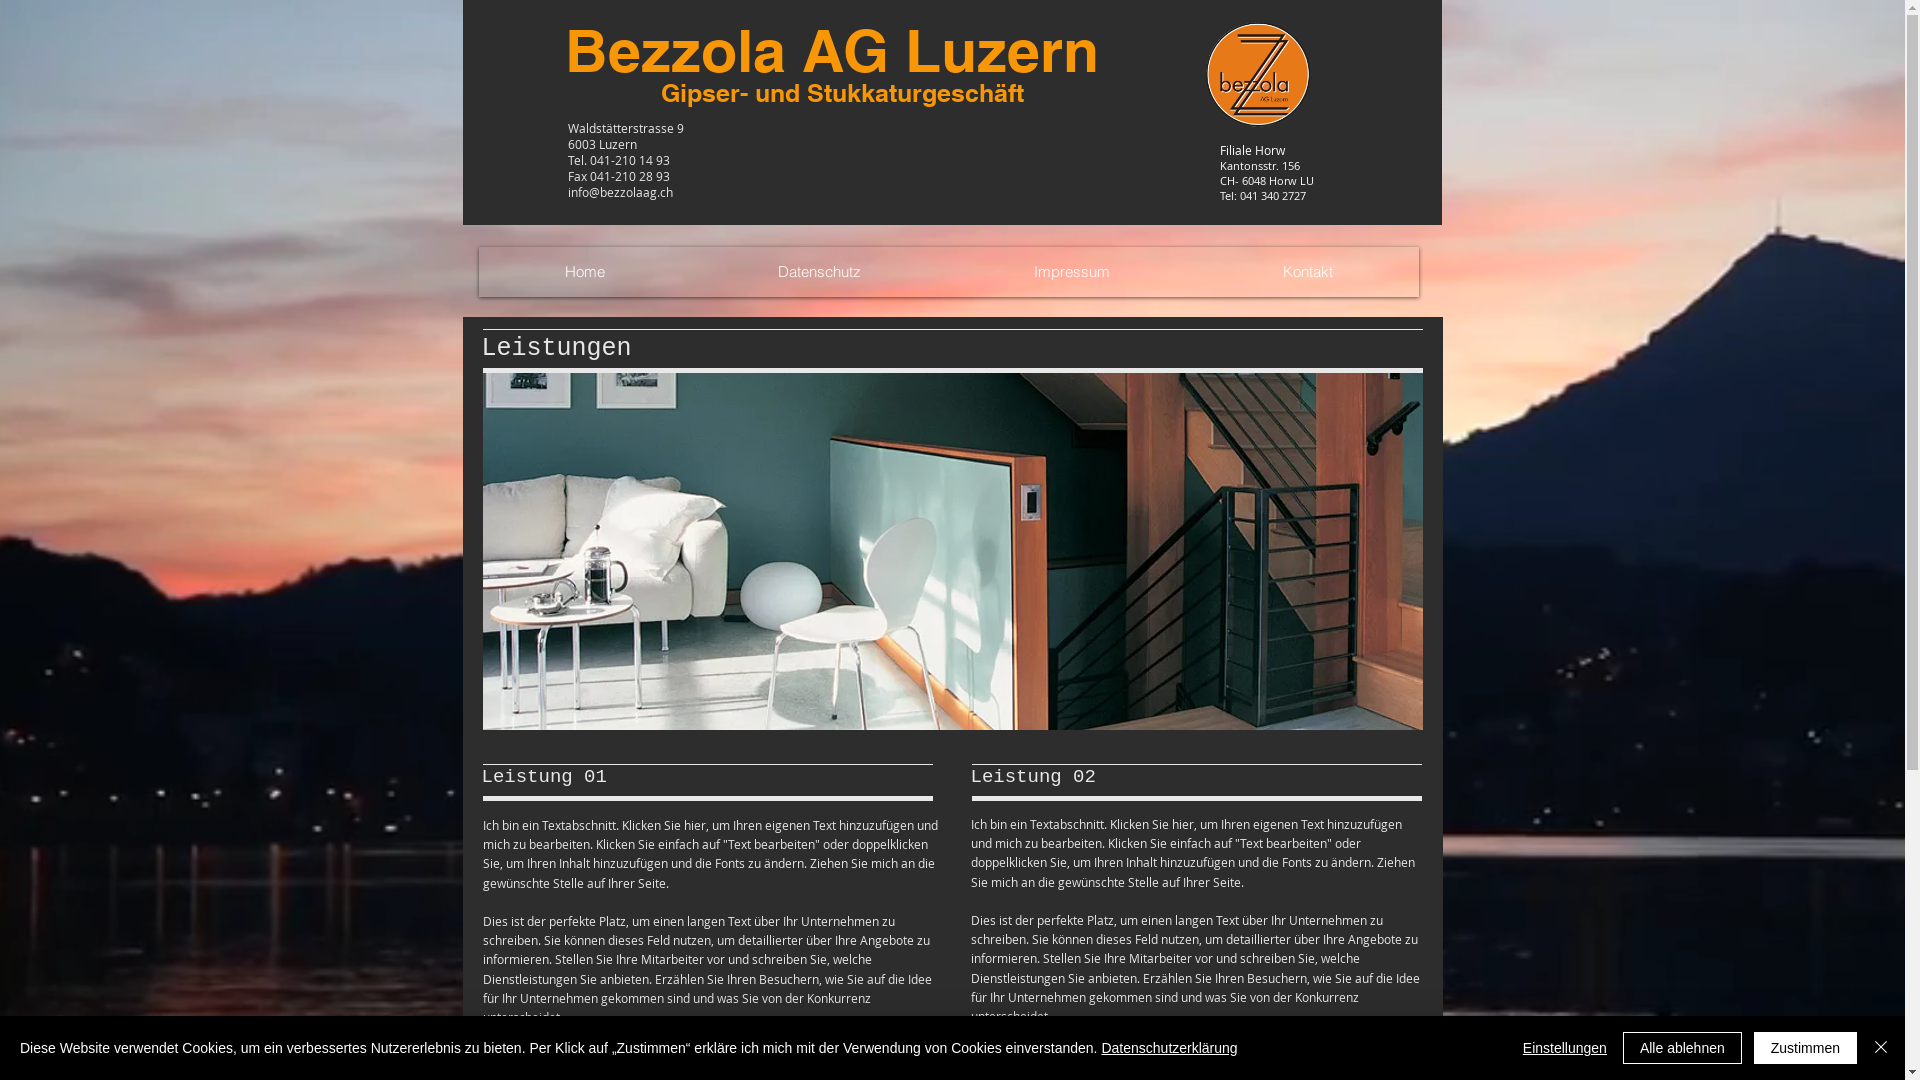 The width and height of the screenshot is (1920, 1080). Describe the element at coordinates (1806, 1048) in the screenshot. I see `Zustimmen` at that location.